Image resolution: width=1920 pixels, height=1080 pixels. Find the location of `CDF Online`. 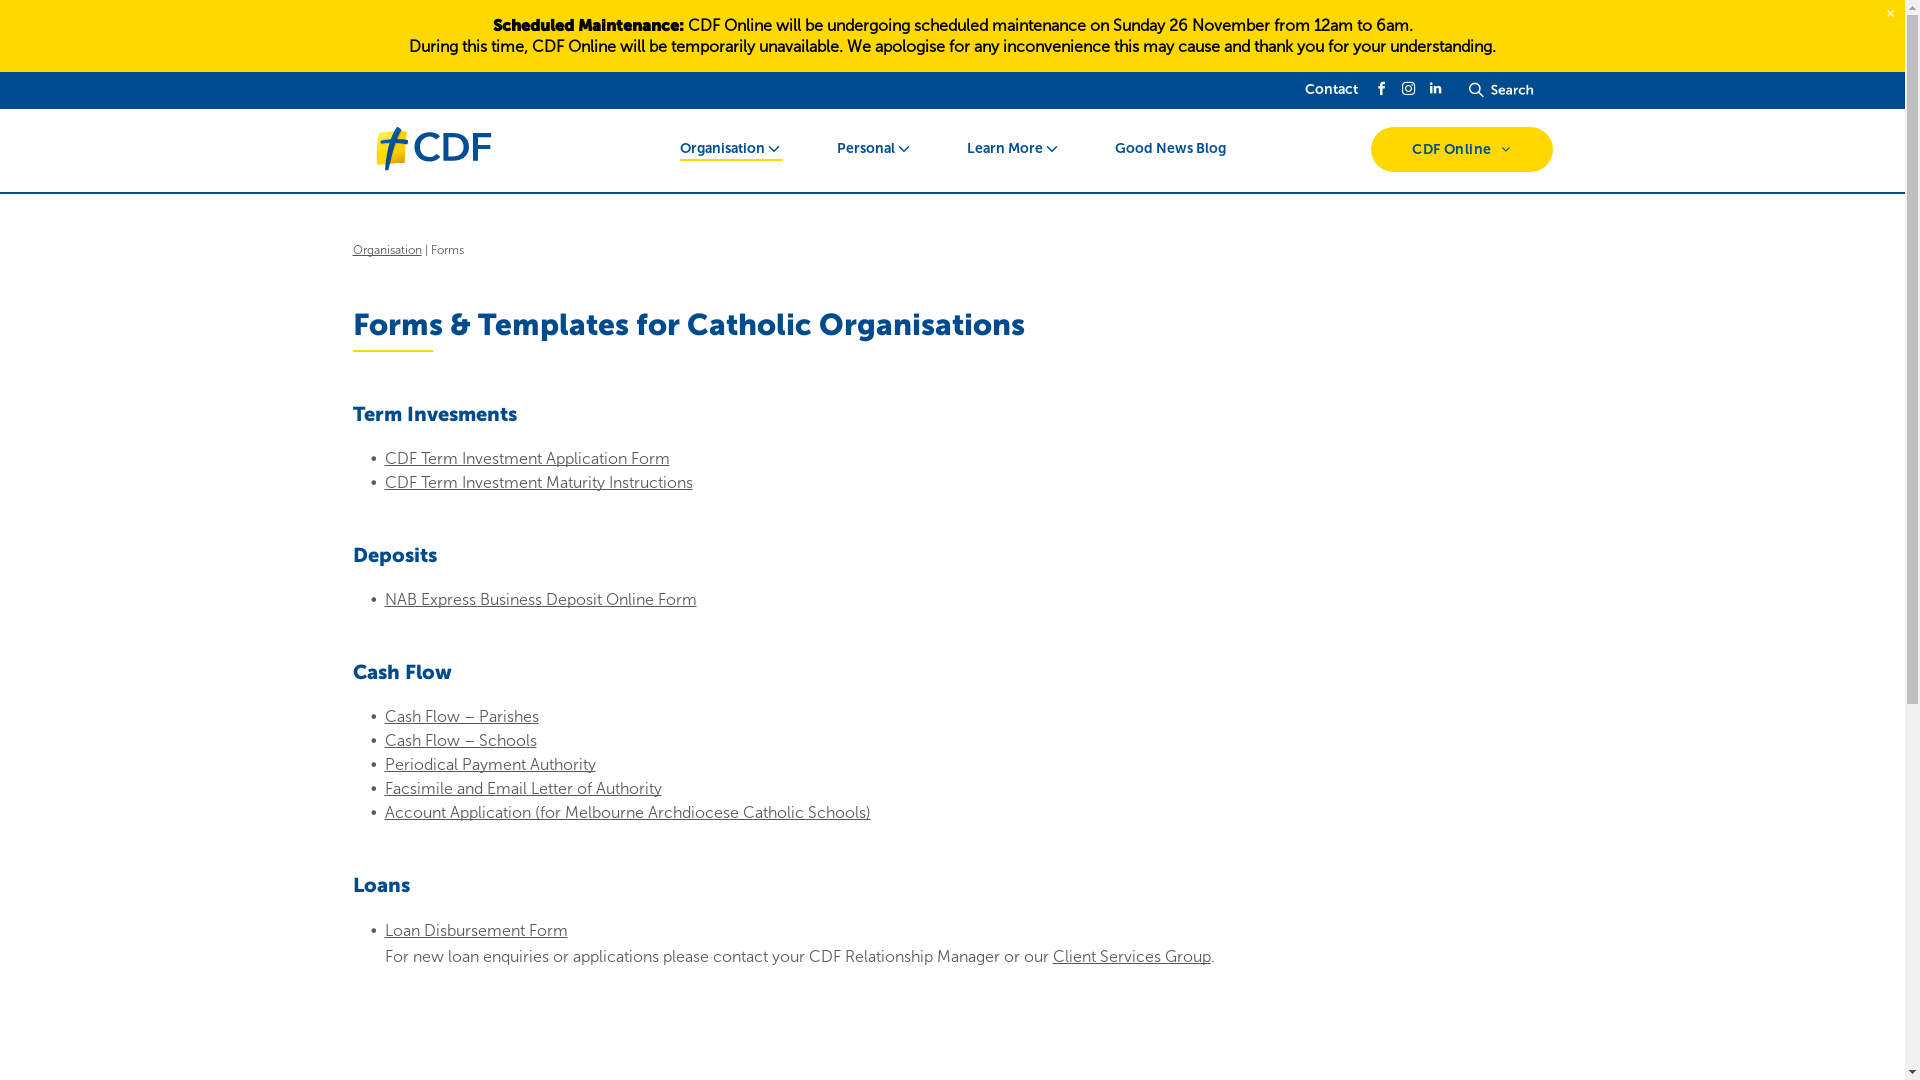

CDF Online is located at coordinates (1462, 150).